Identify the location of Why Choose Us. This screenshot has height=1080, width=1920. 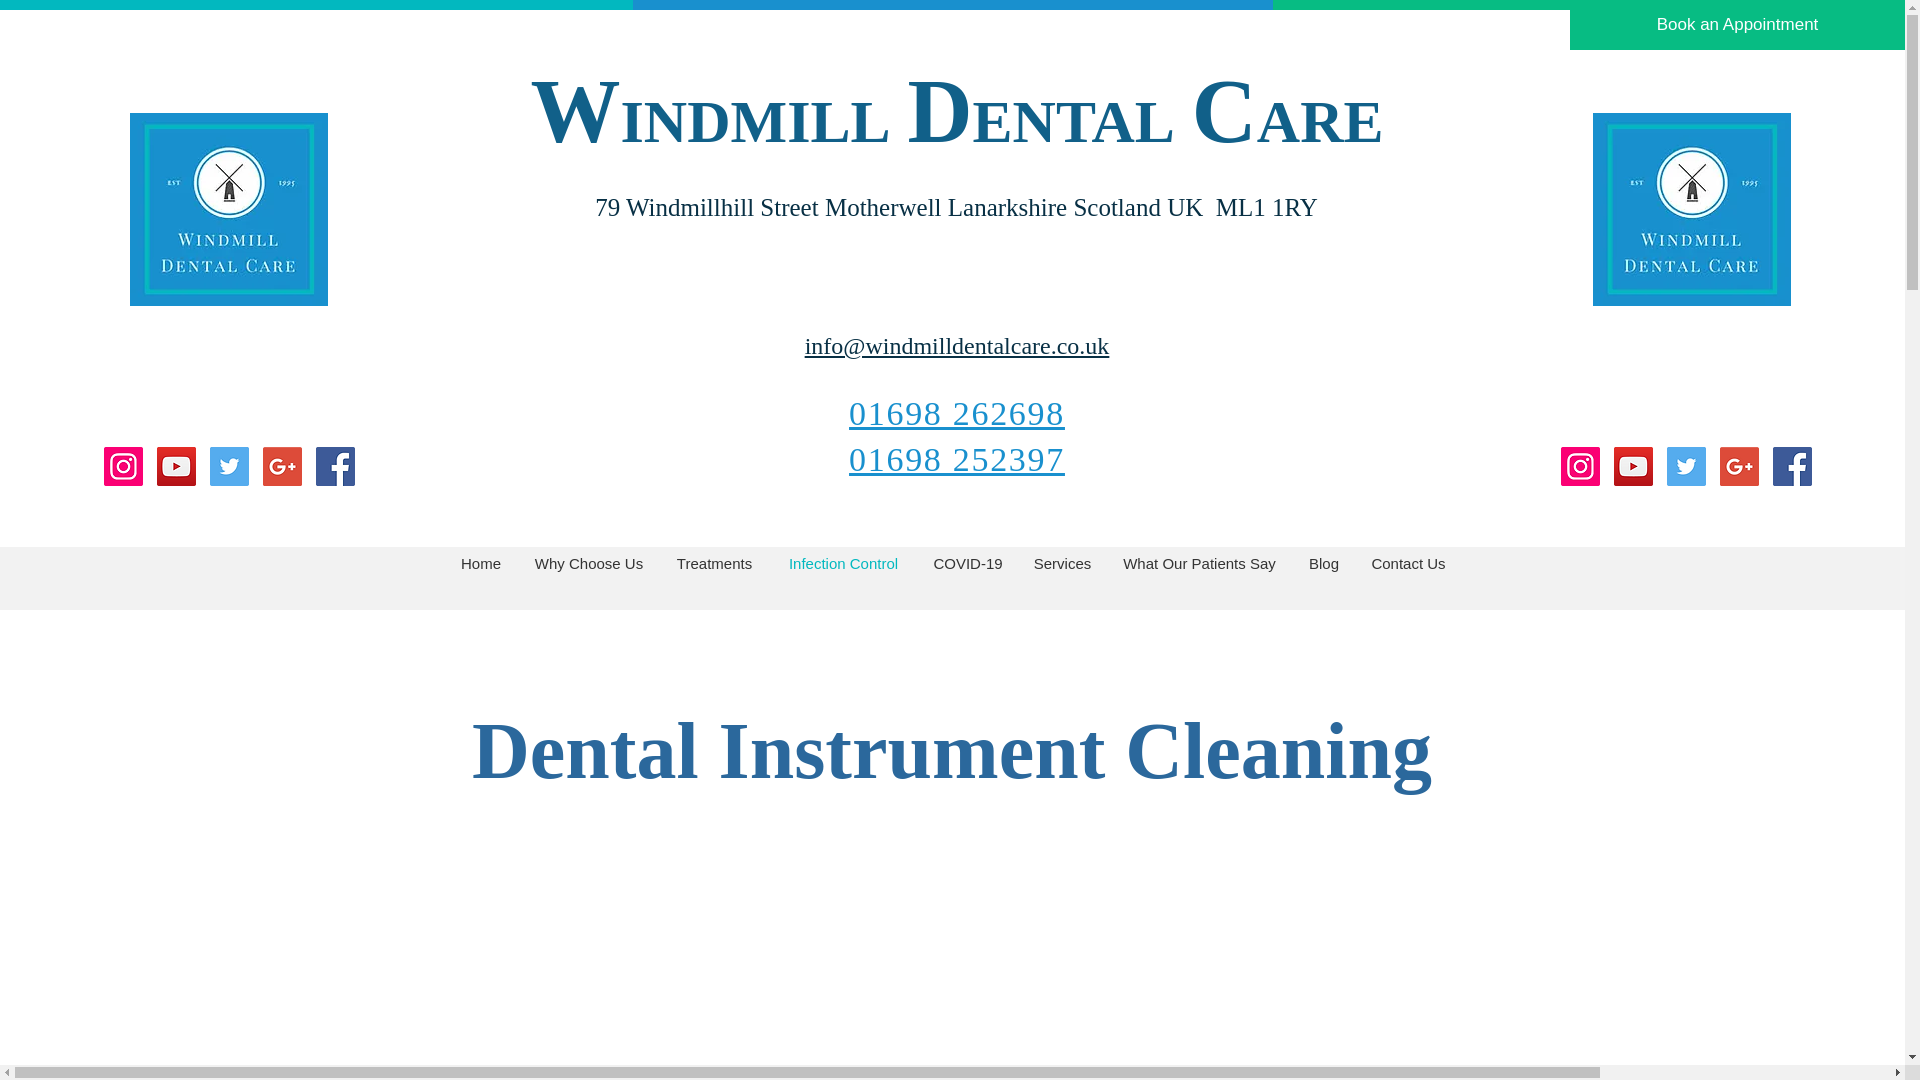
(588, 562).